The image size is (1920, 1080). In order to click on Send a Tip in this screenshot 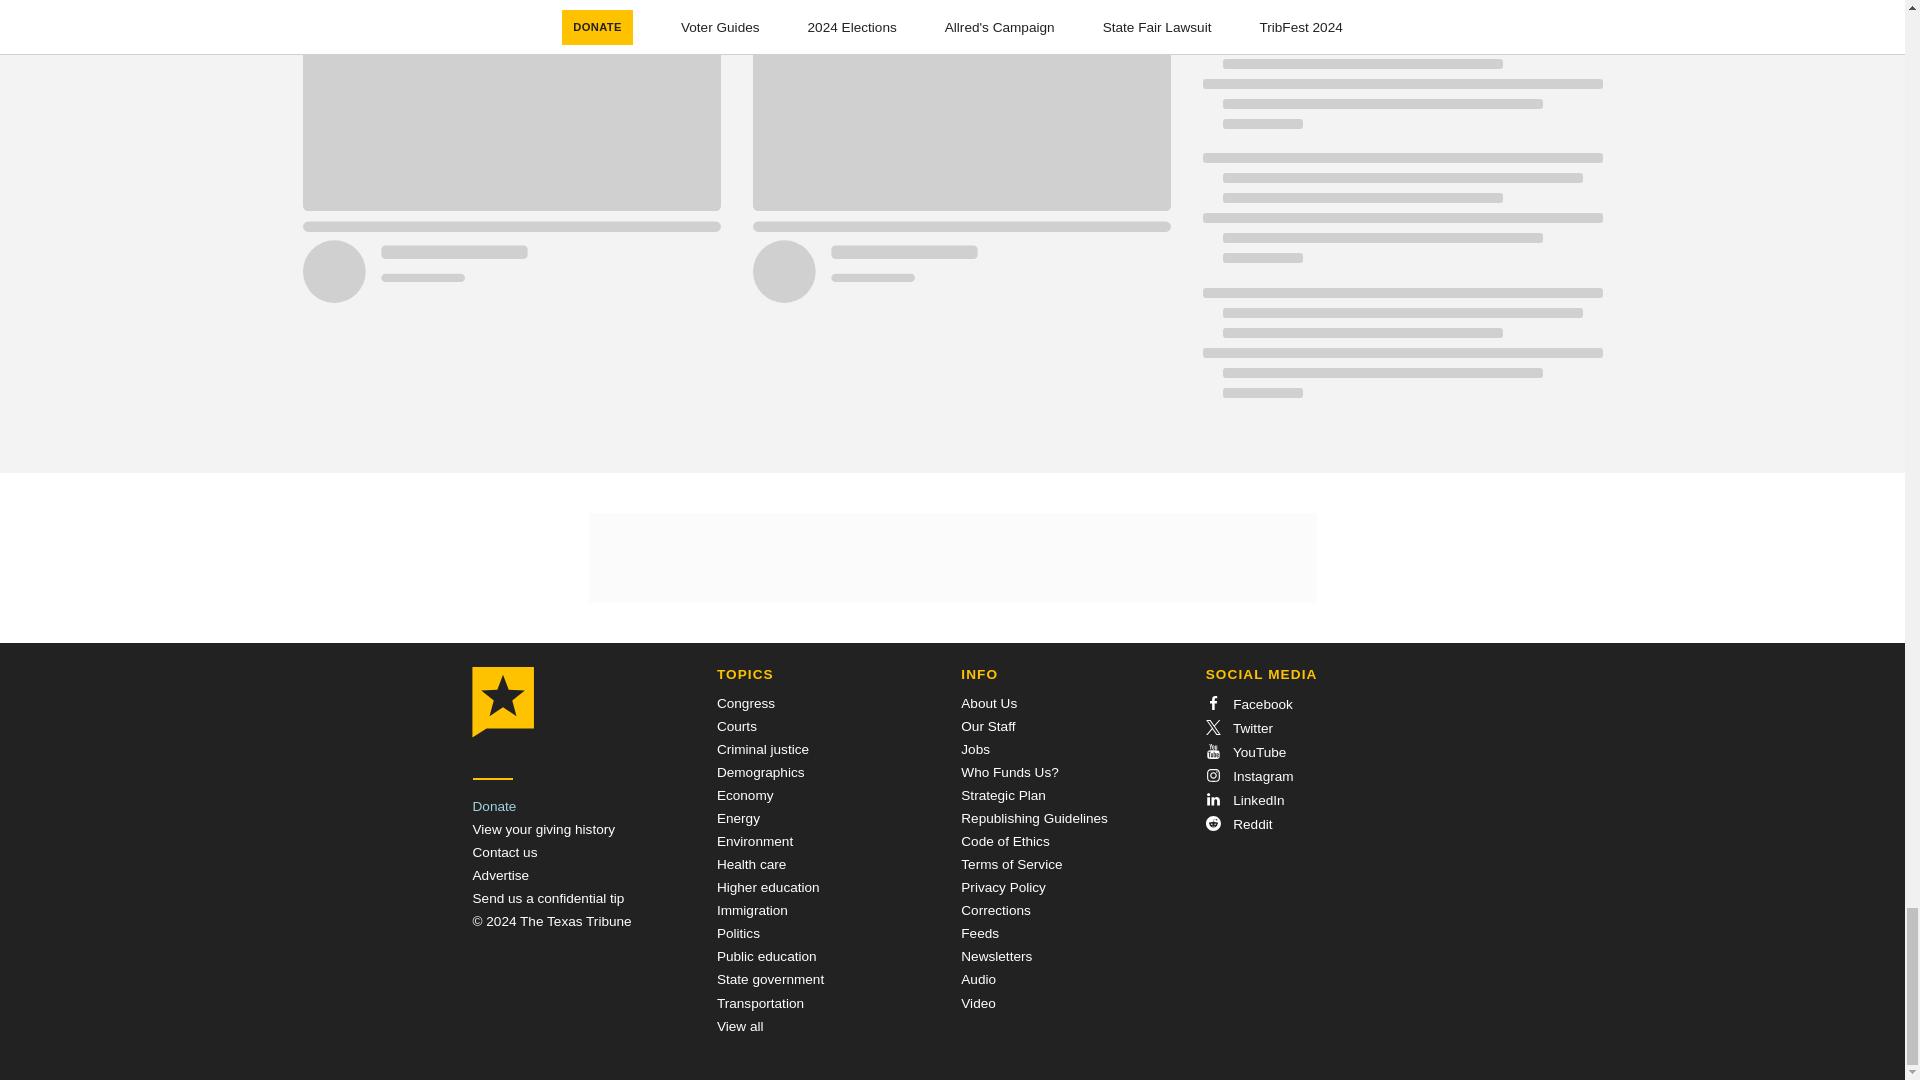, I will do `click(548, 898)`.